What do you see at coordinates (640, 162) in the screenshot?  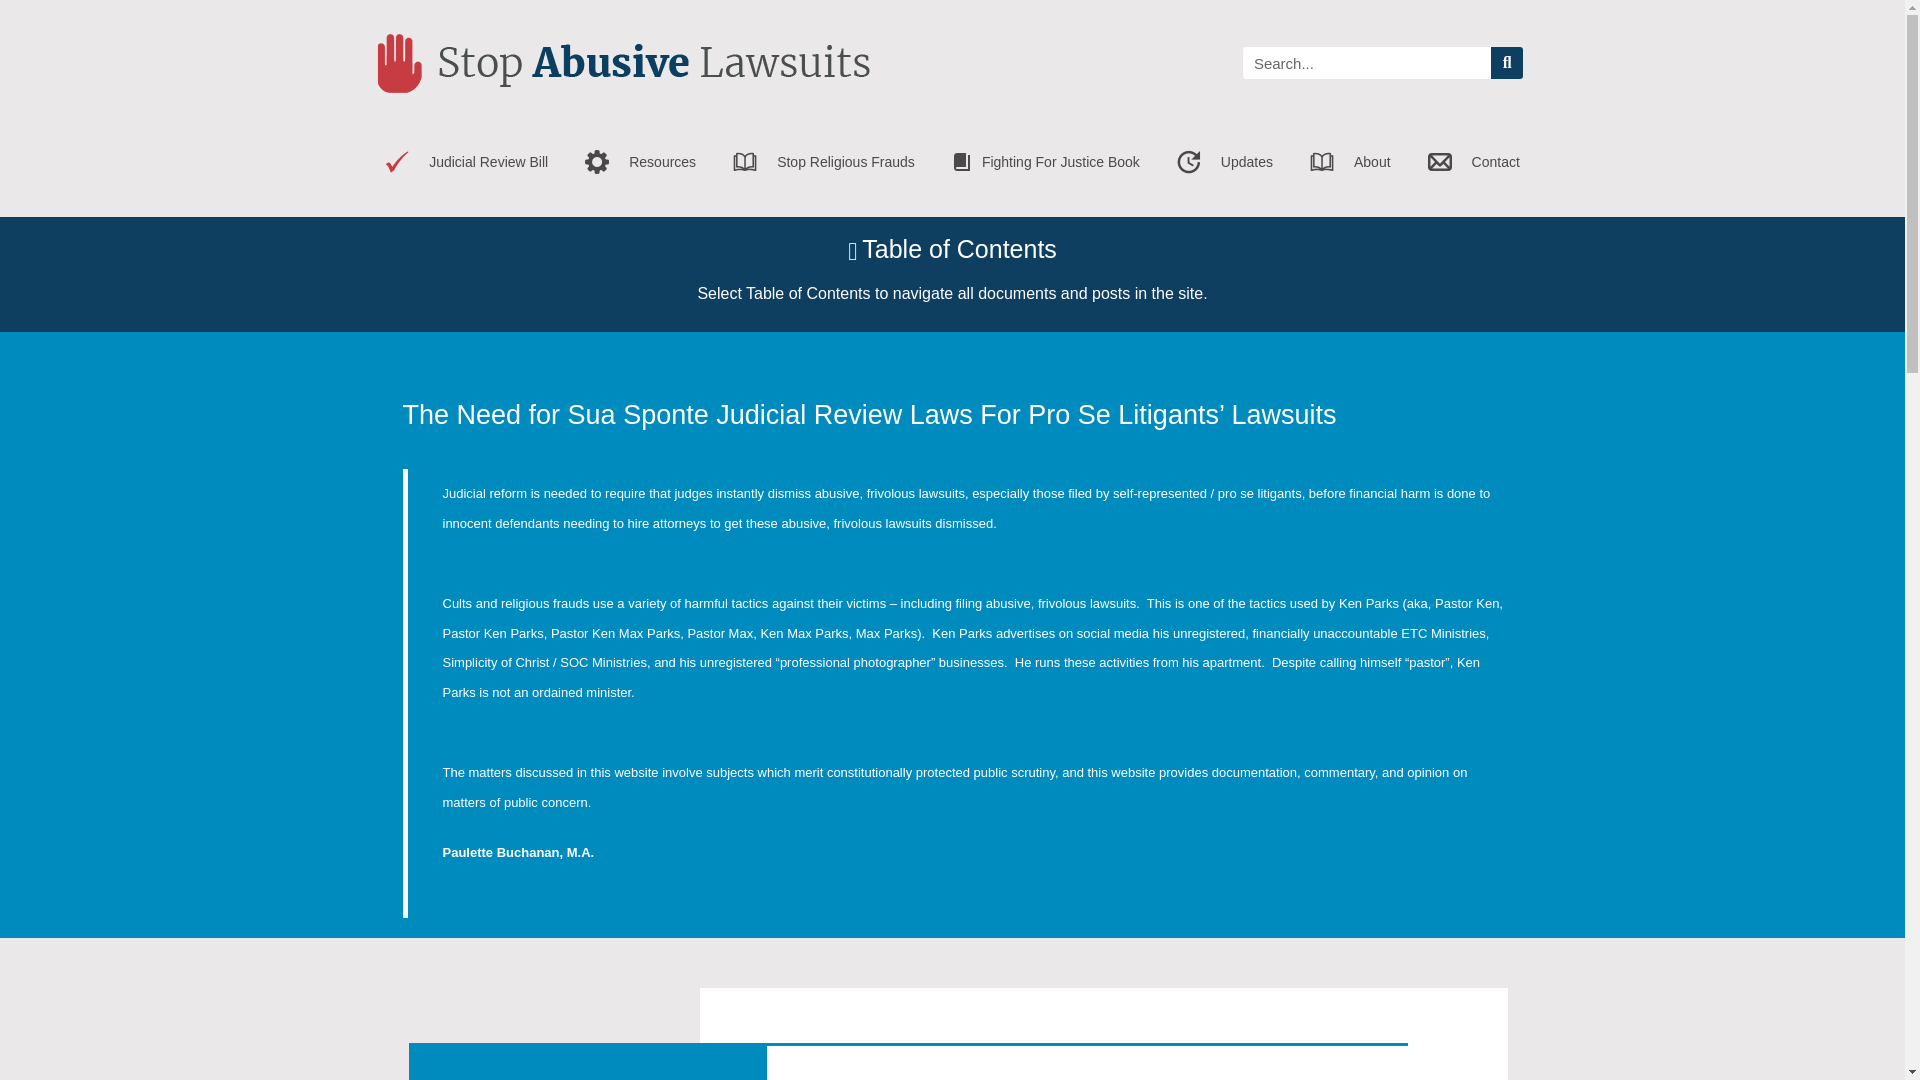 I see `Resources` at bounding box center [640, 162].